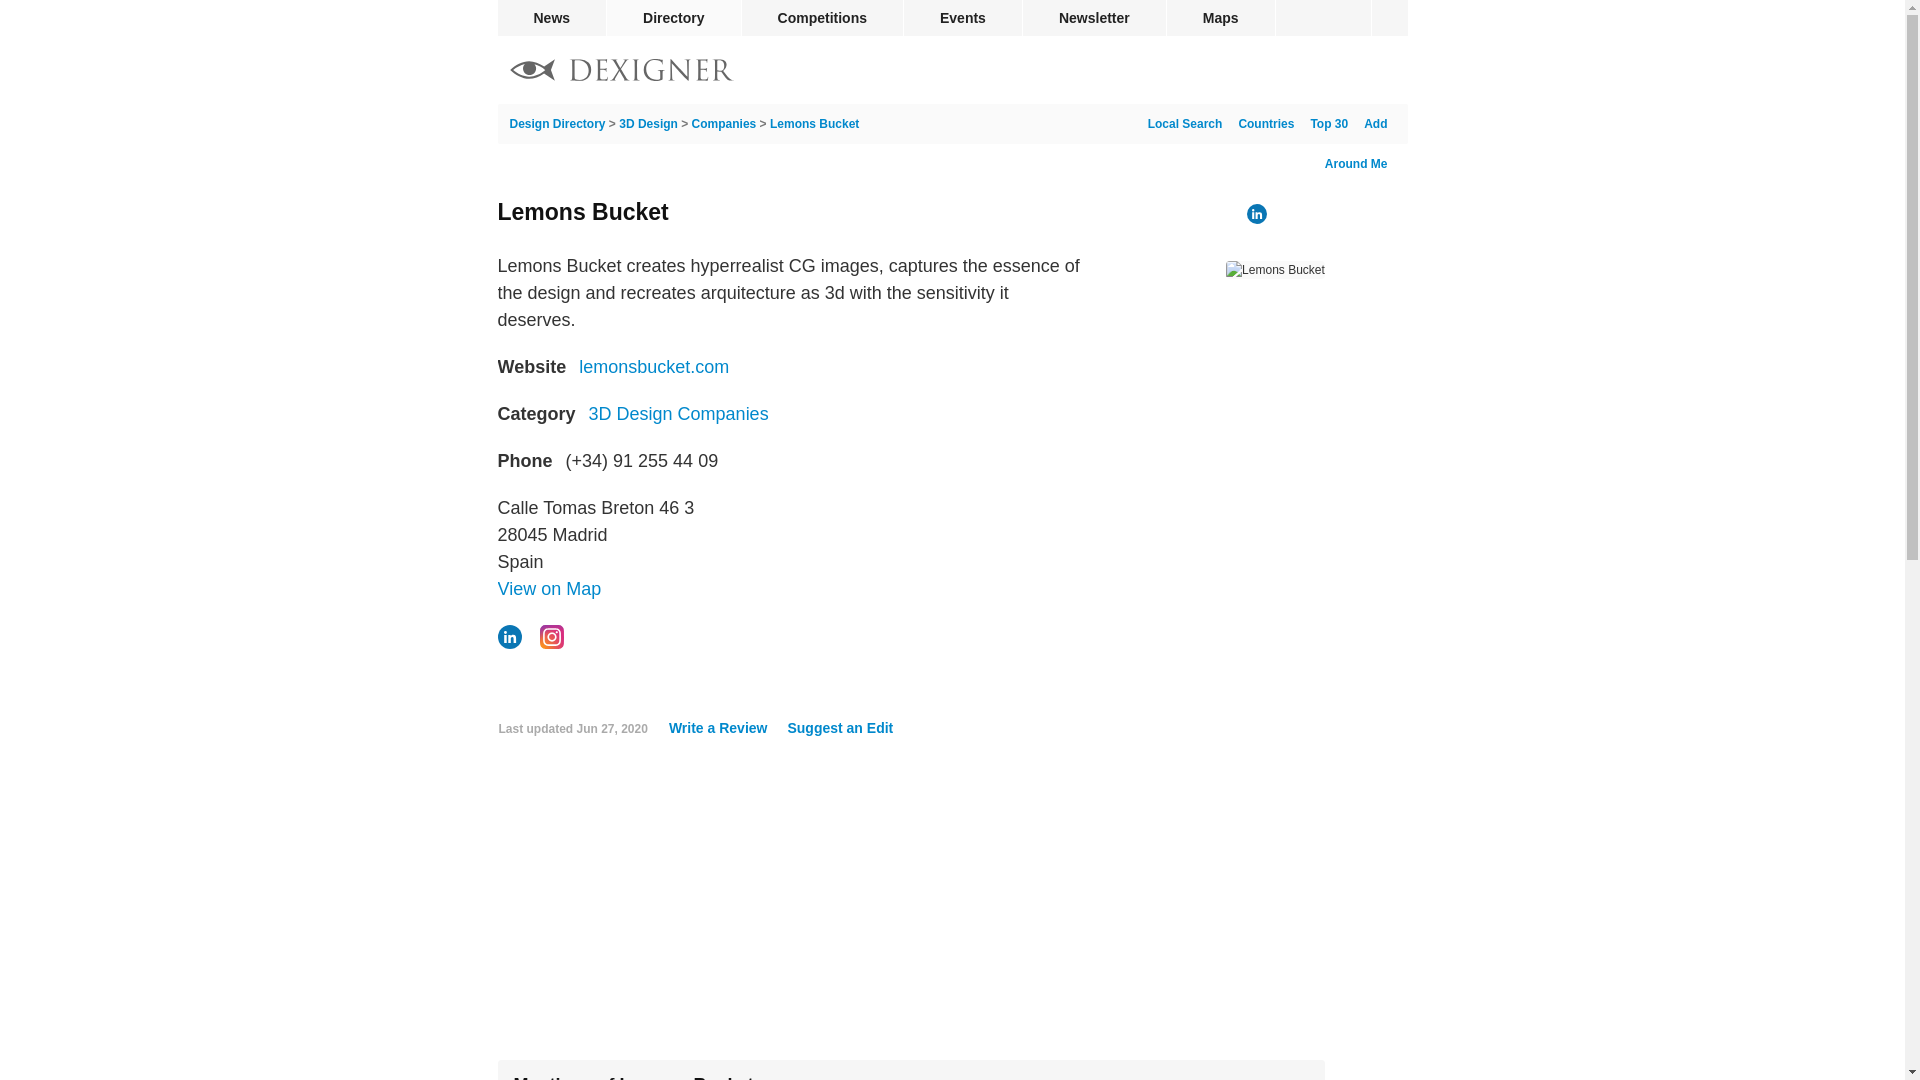 The width and height of the screenshot is (1920, 1080). What do you see at coordinates (622, 72) in the screenshot?
I see `Design Directory` at bounding box center [622, 72].